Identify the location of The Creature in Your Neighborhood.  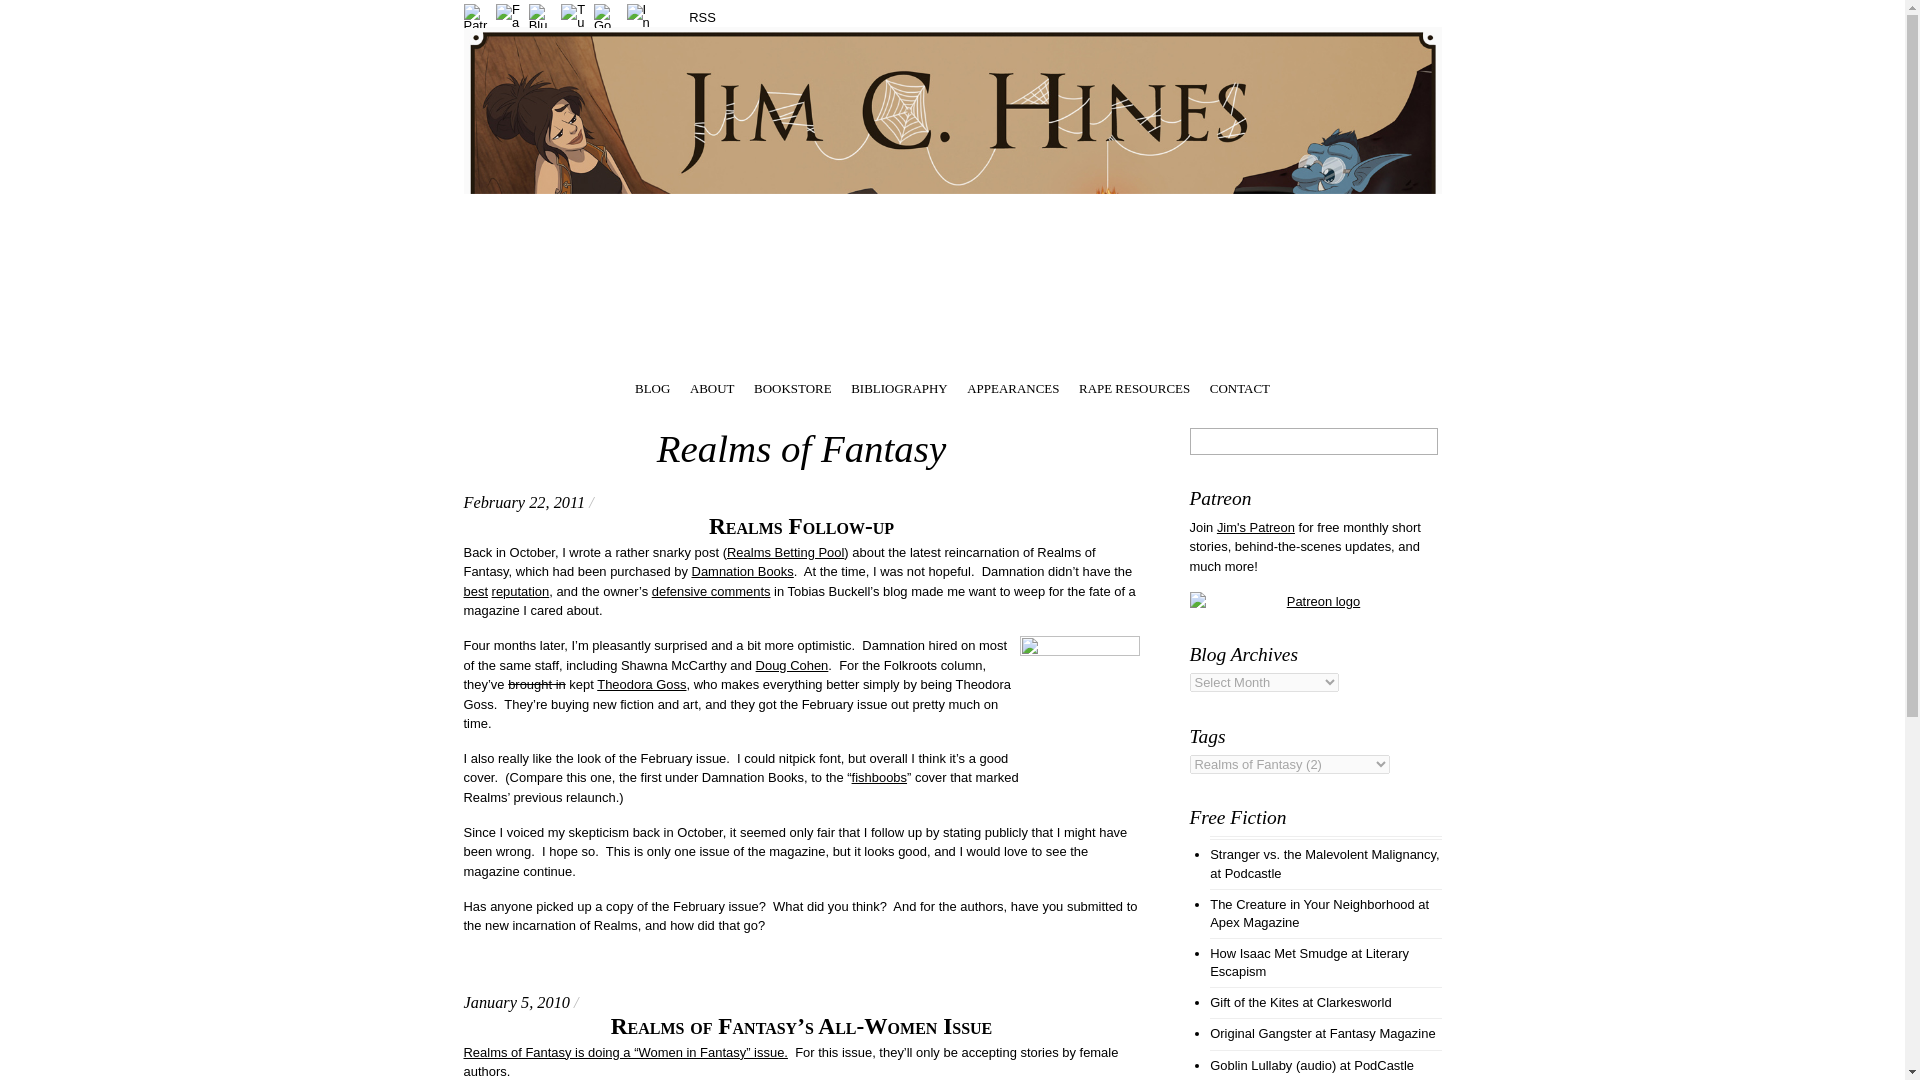
(1312, 904).